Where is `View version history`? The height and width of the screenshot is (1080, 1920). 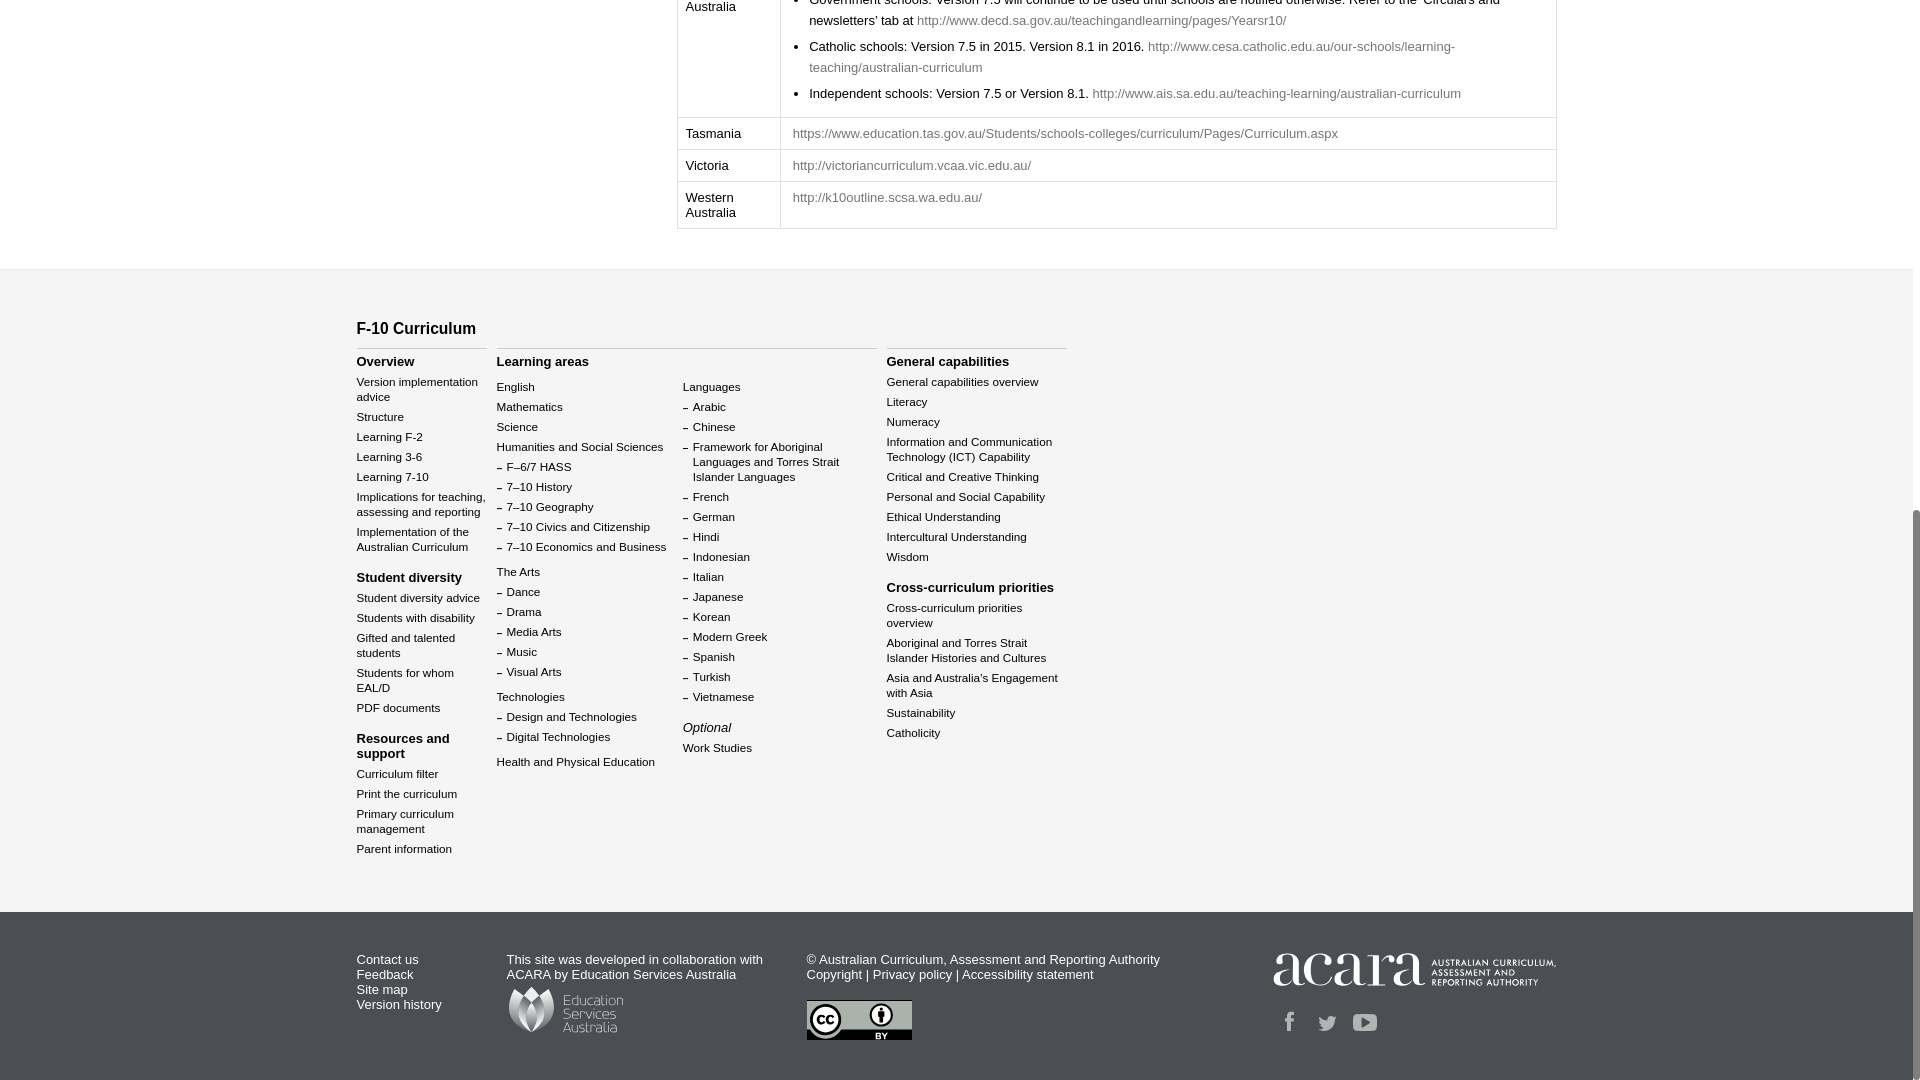 View version history is located at coordinates (398, 1004).